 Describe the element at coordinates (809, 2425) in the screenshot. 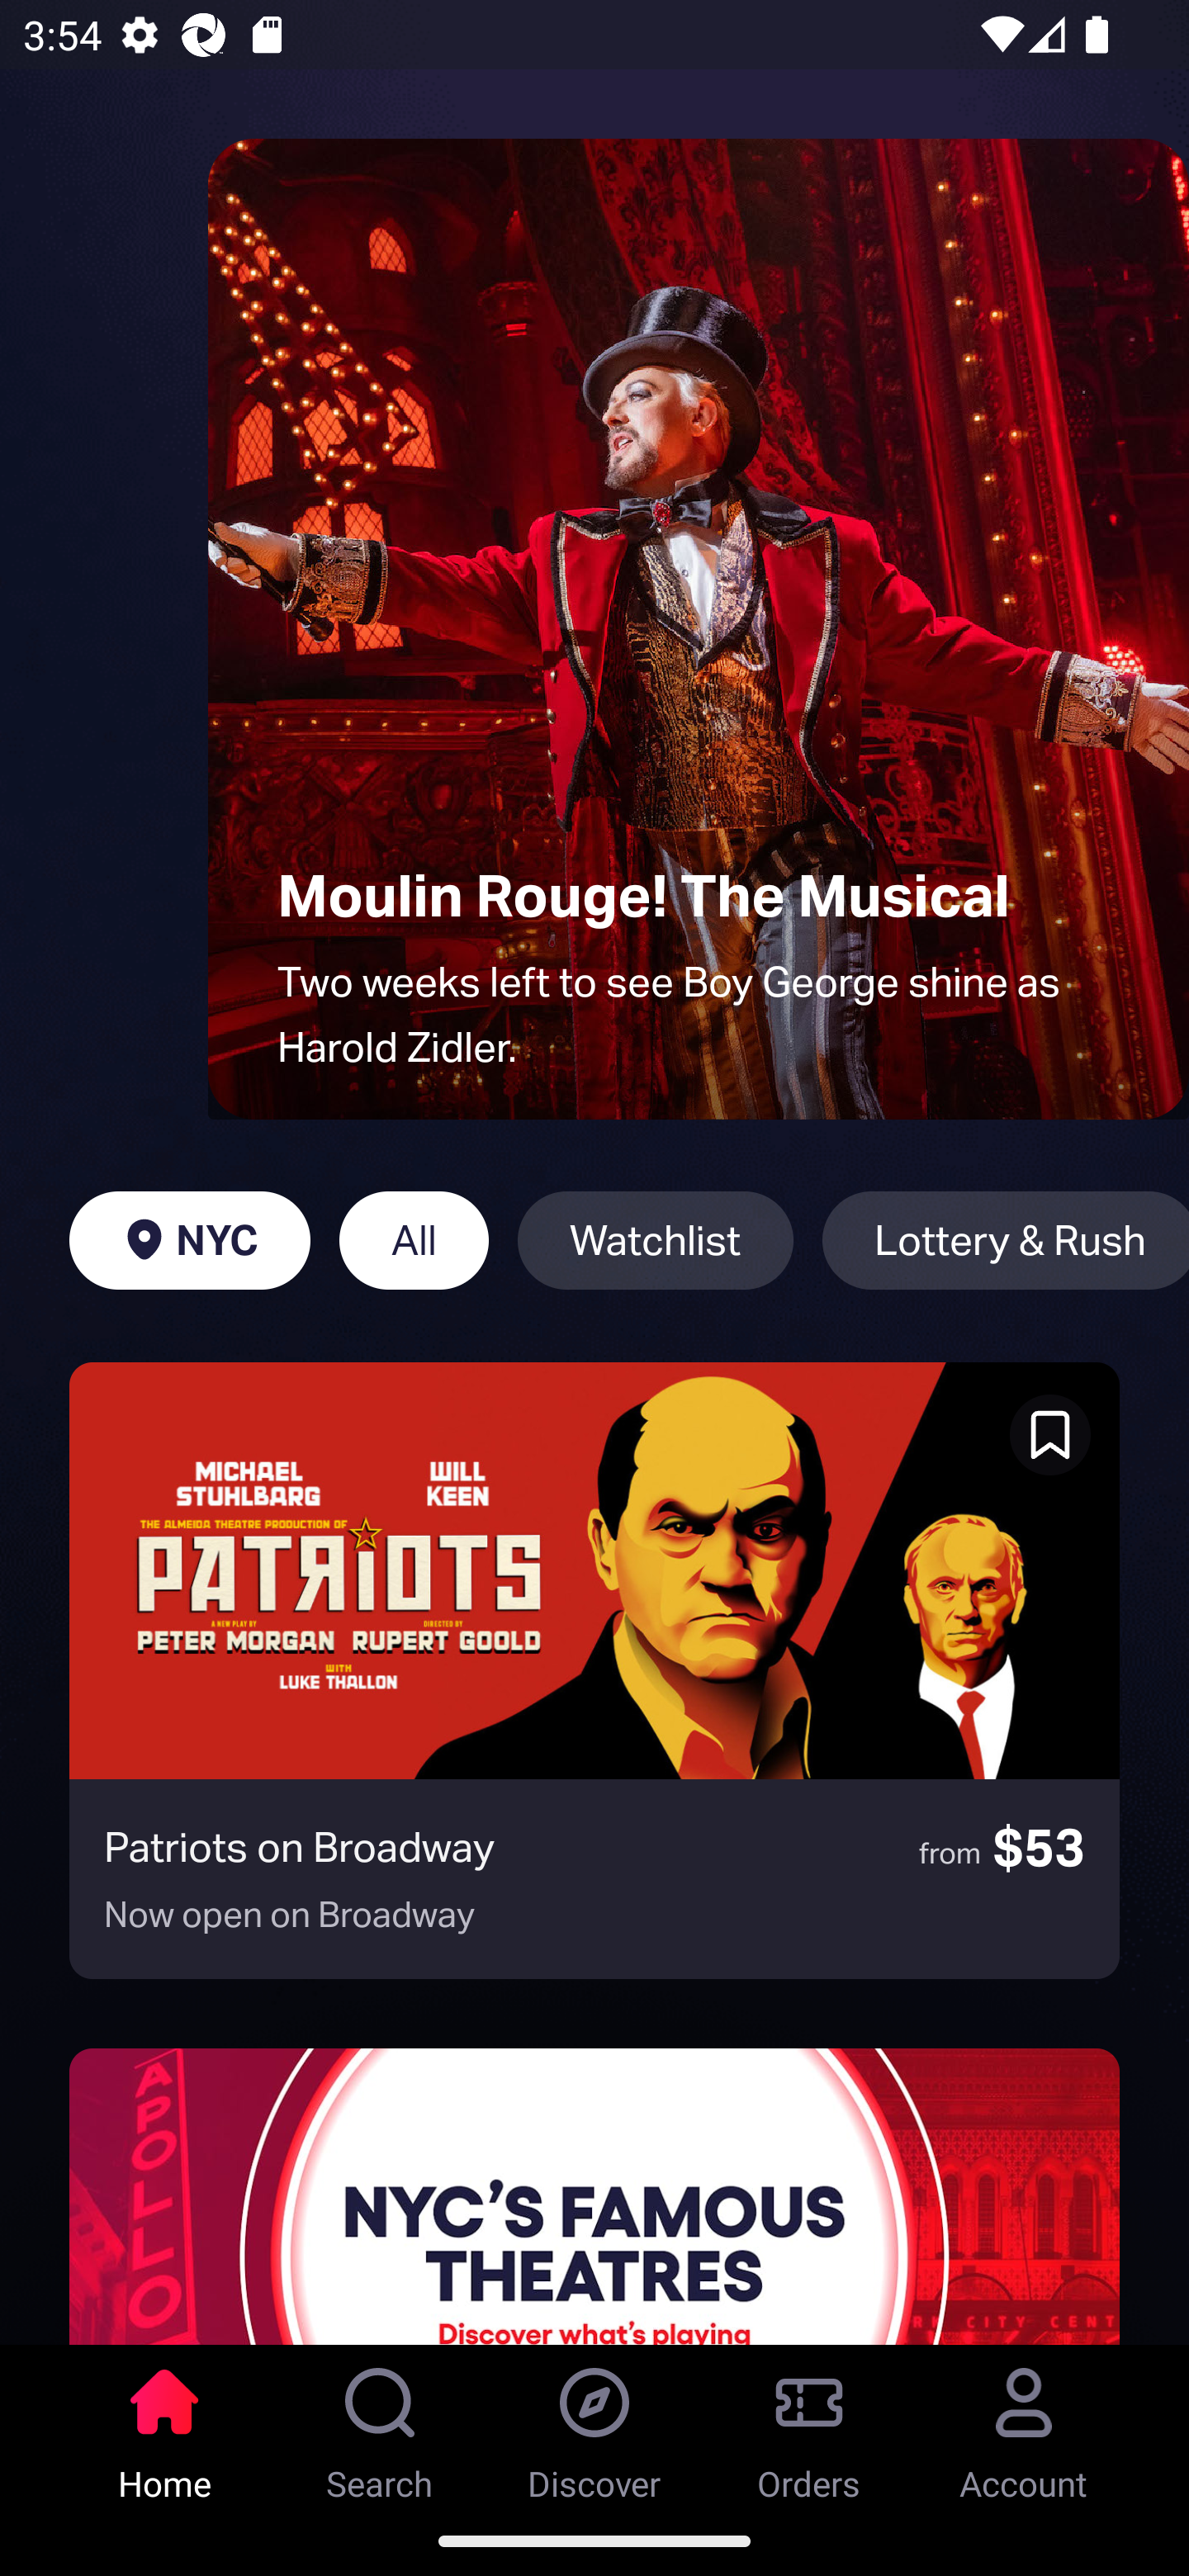

I see `Orders` at that location.